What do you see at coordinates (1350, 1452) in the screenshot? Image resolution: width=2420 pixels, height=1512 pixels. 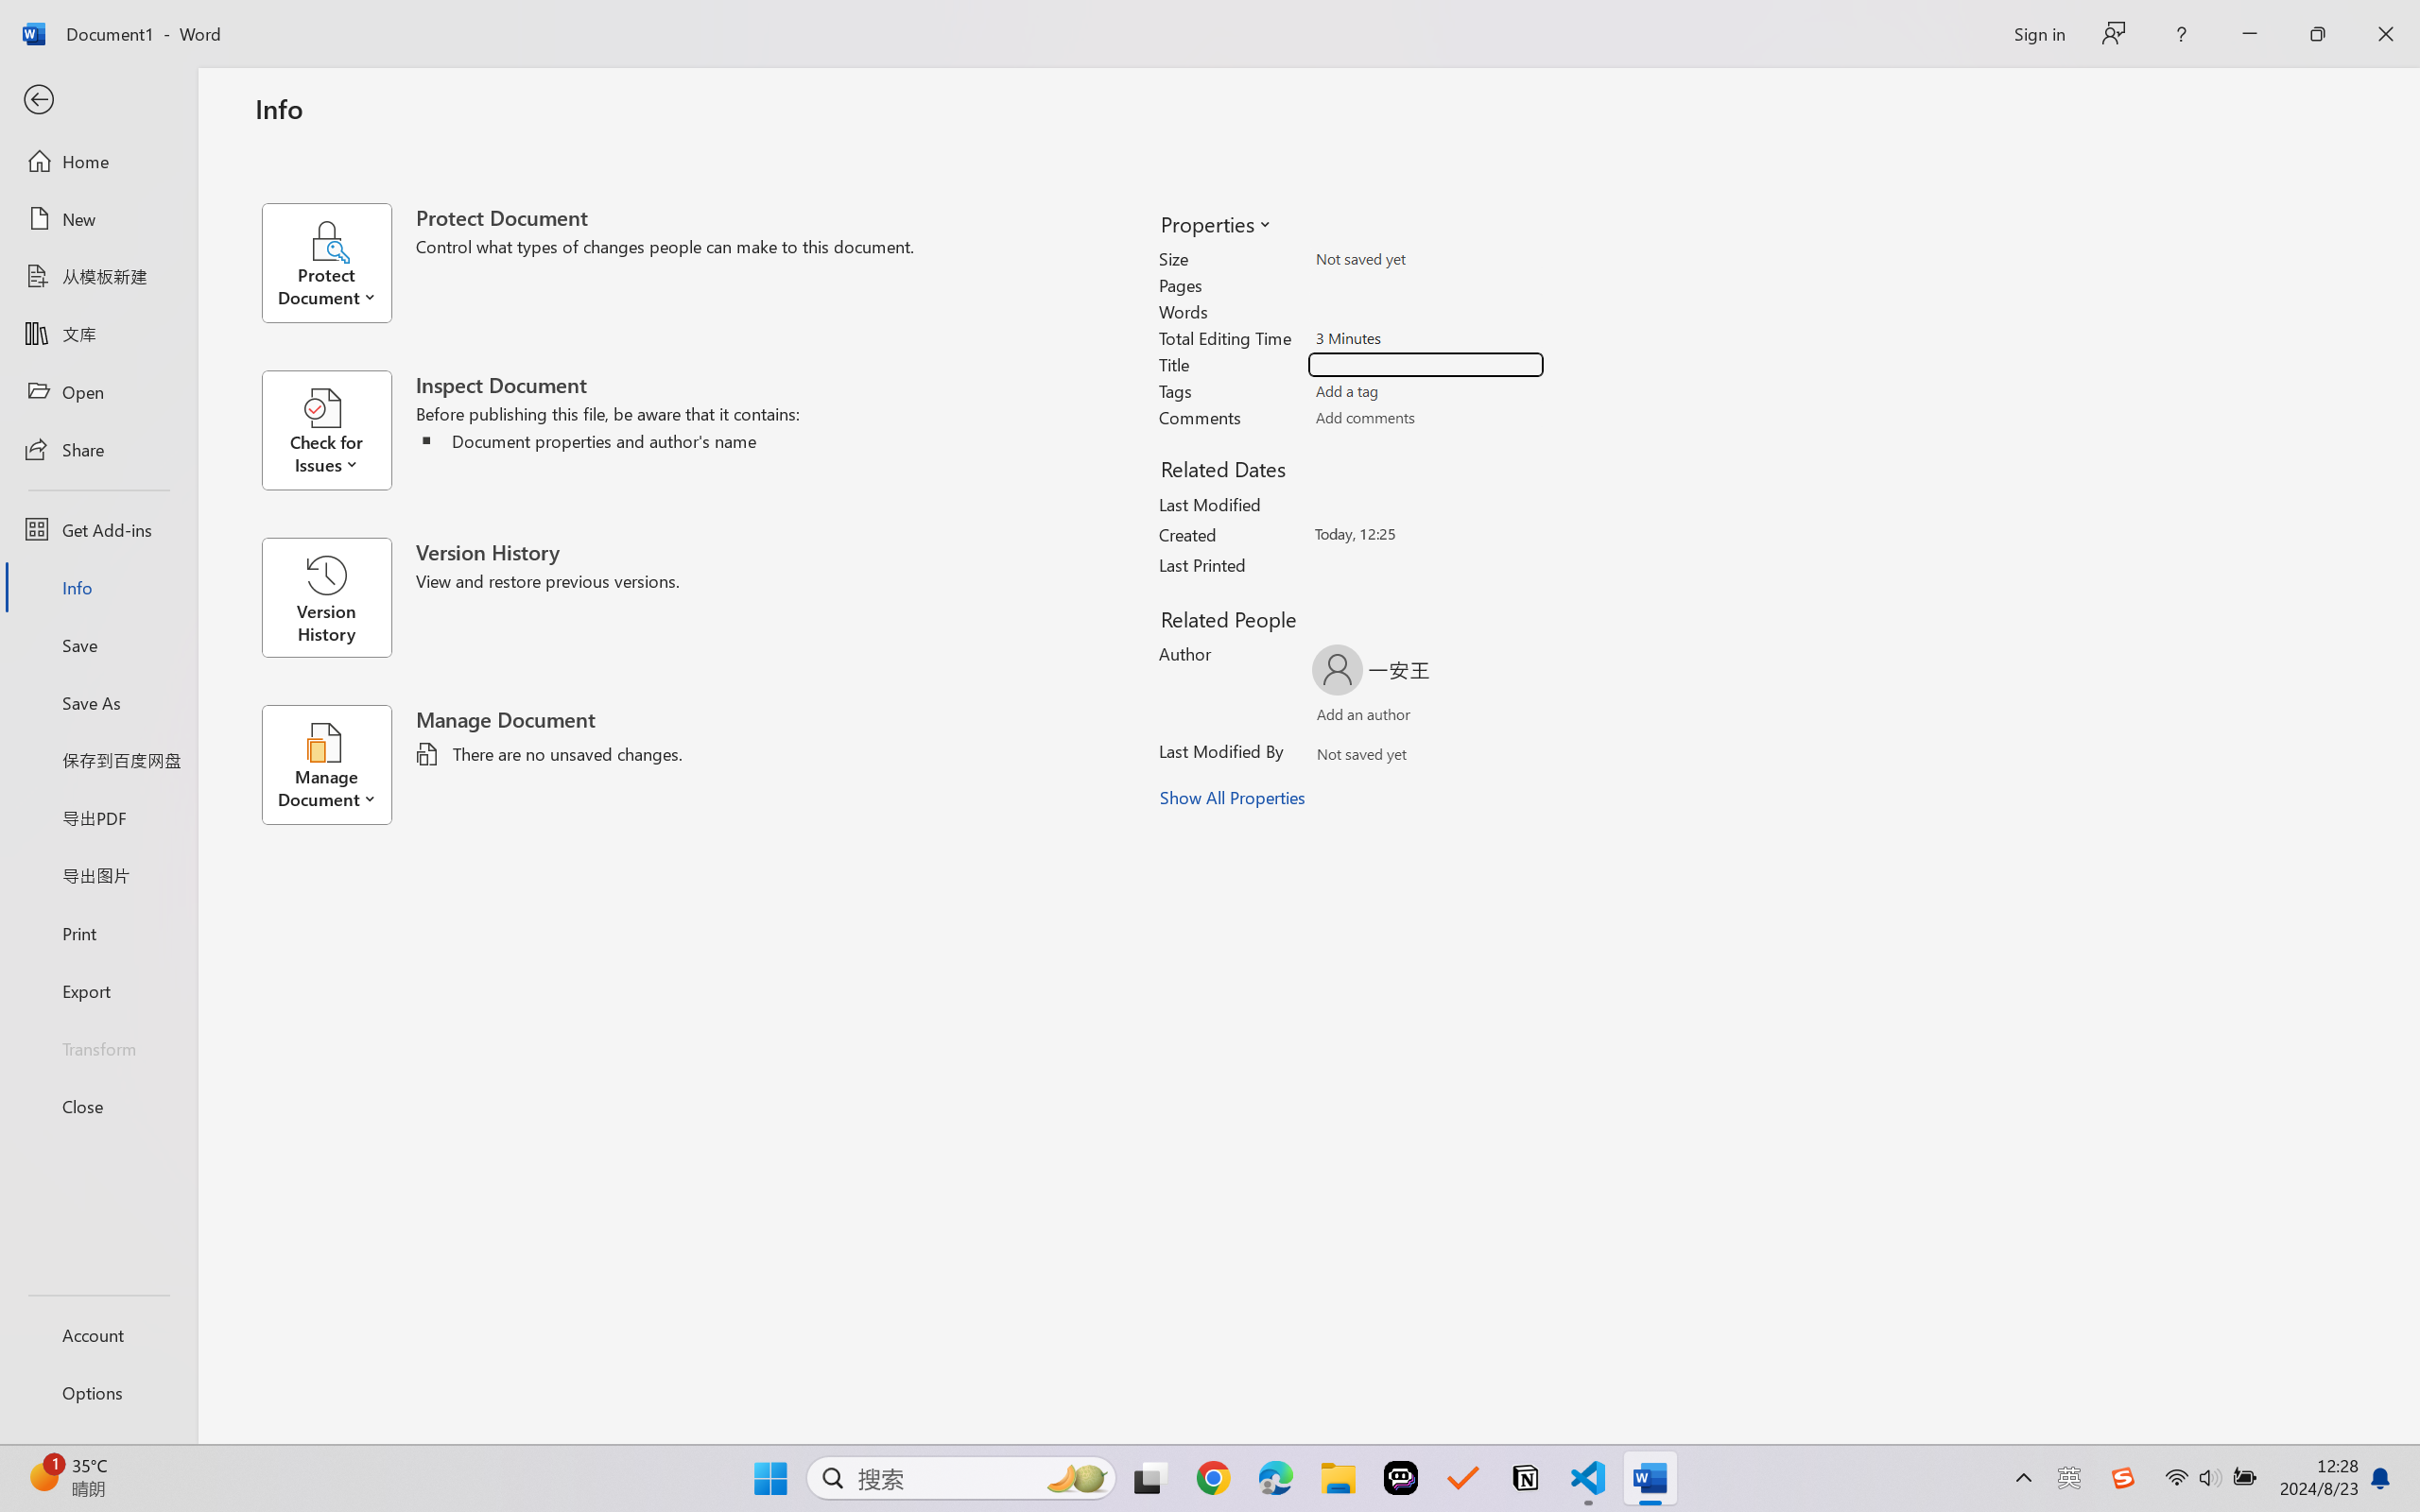 I see `October 11, 2023` at bounding box center [1350, 1452].